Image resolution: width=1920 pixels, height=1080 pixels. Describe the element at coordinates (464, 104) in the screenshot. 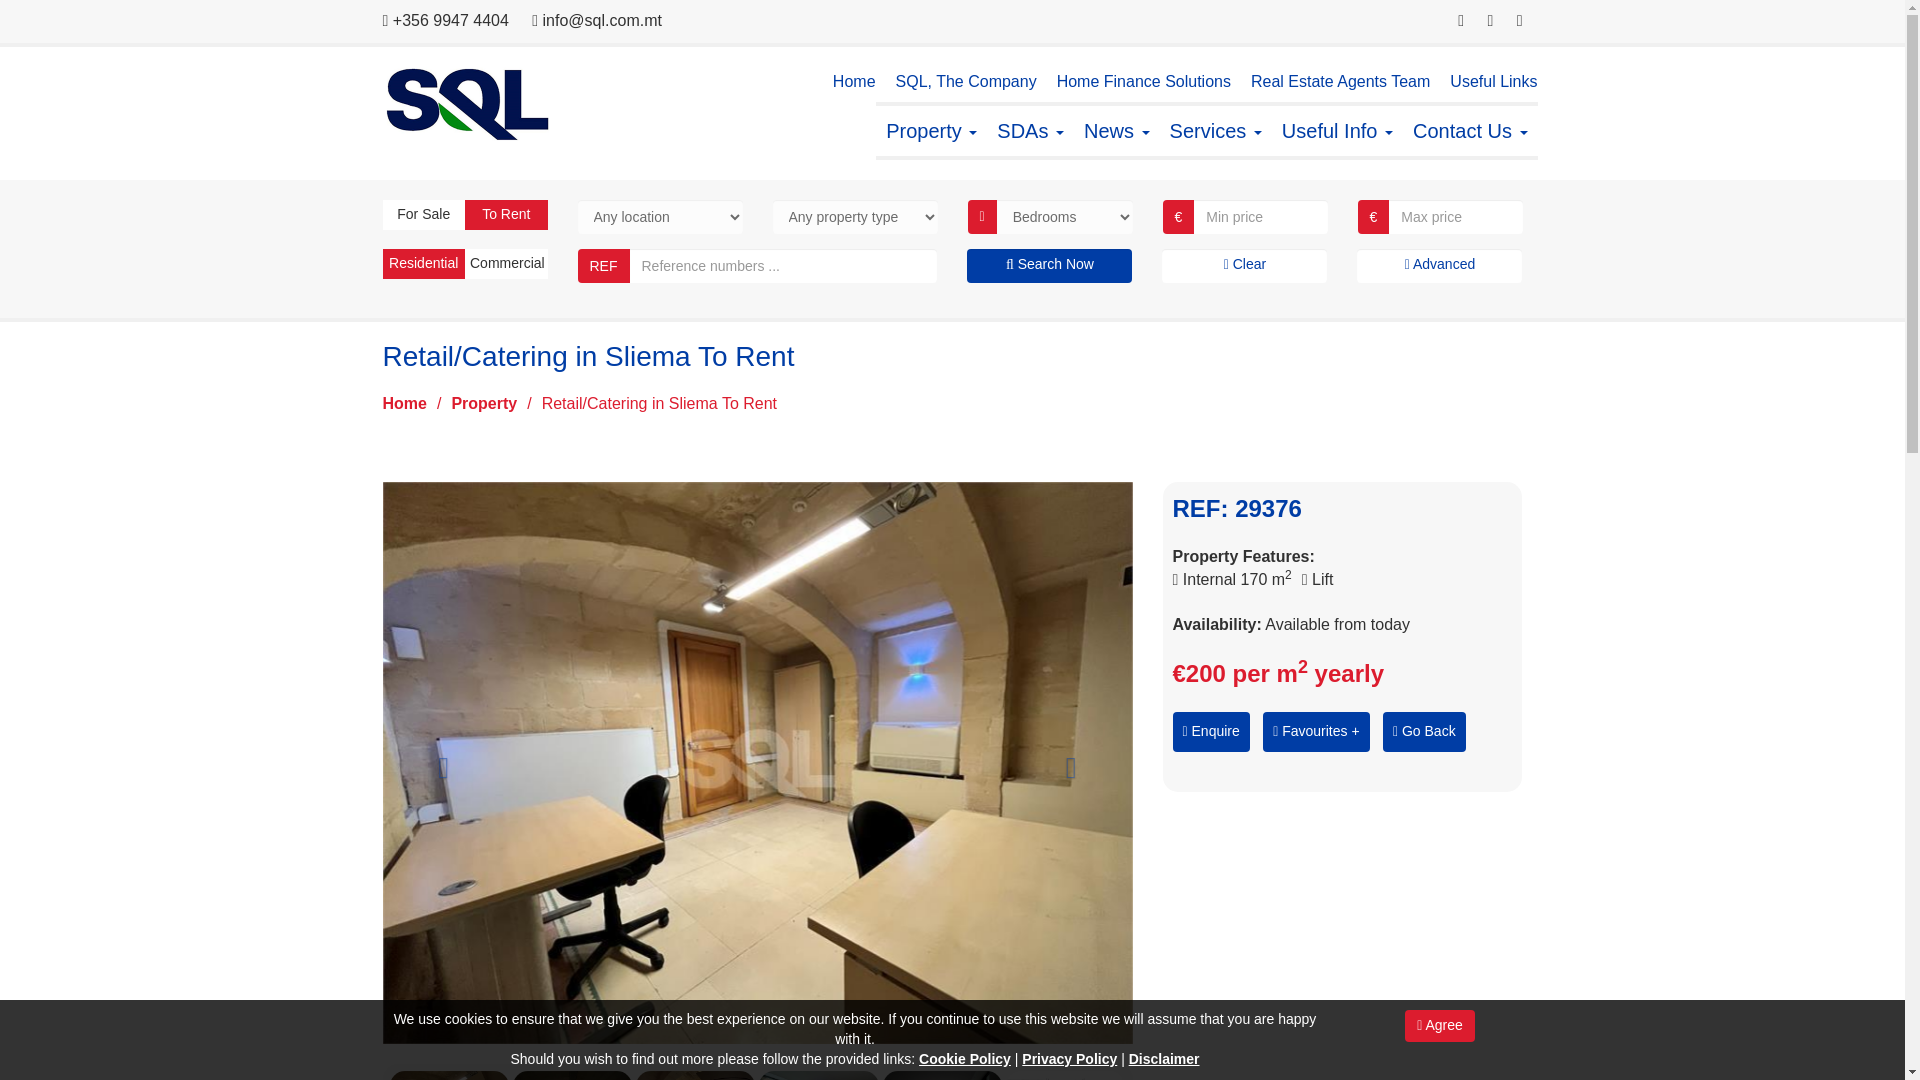

I see `Selective Quality Letting Ltd.` at that location.